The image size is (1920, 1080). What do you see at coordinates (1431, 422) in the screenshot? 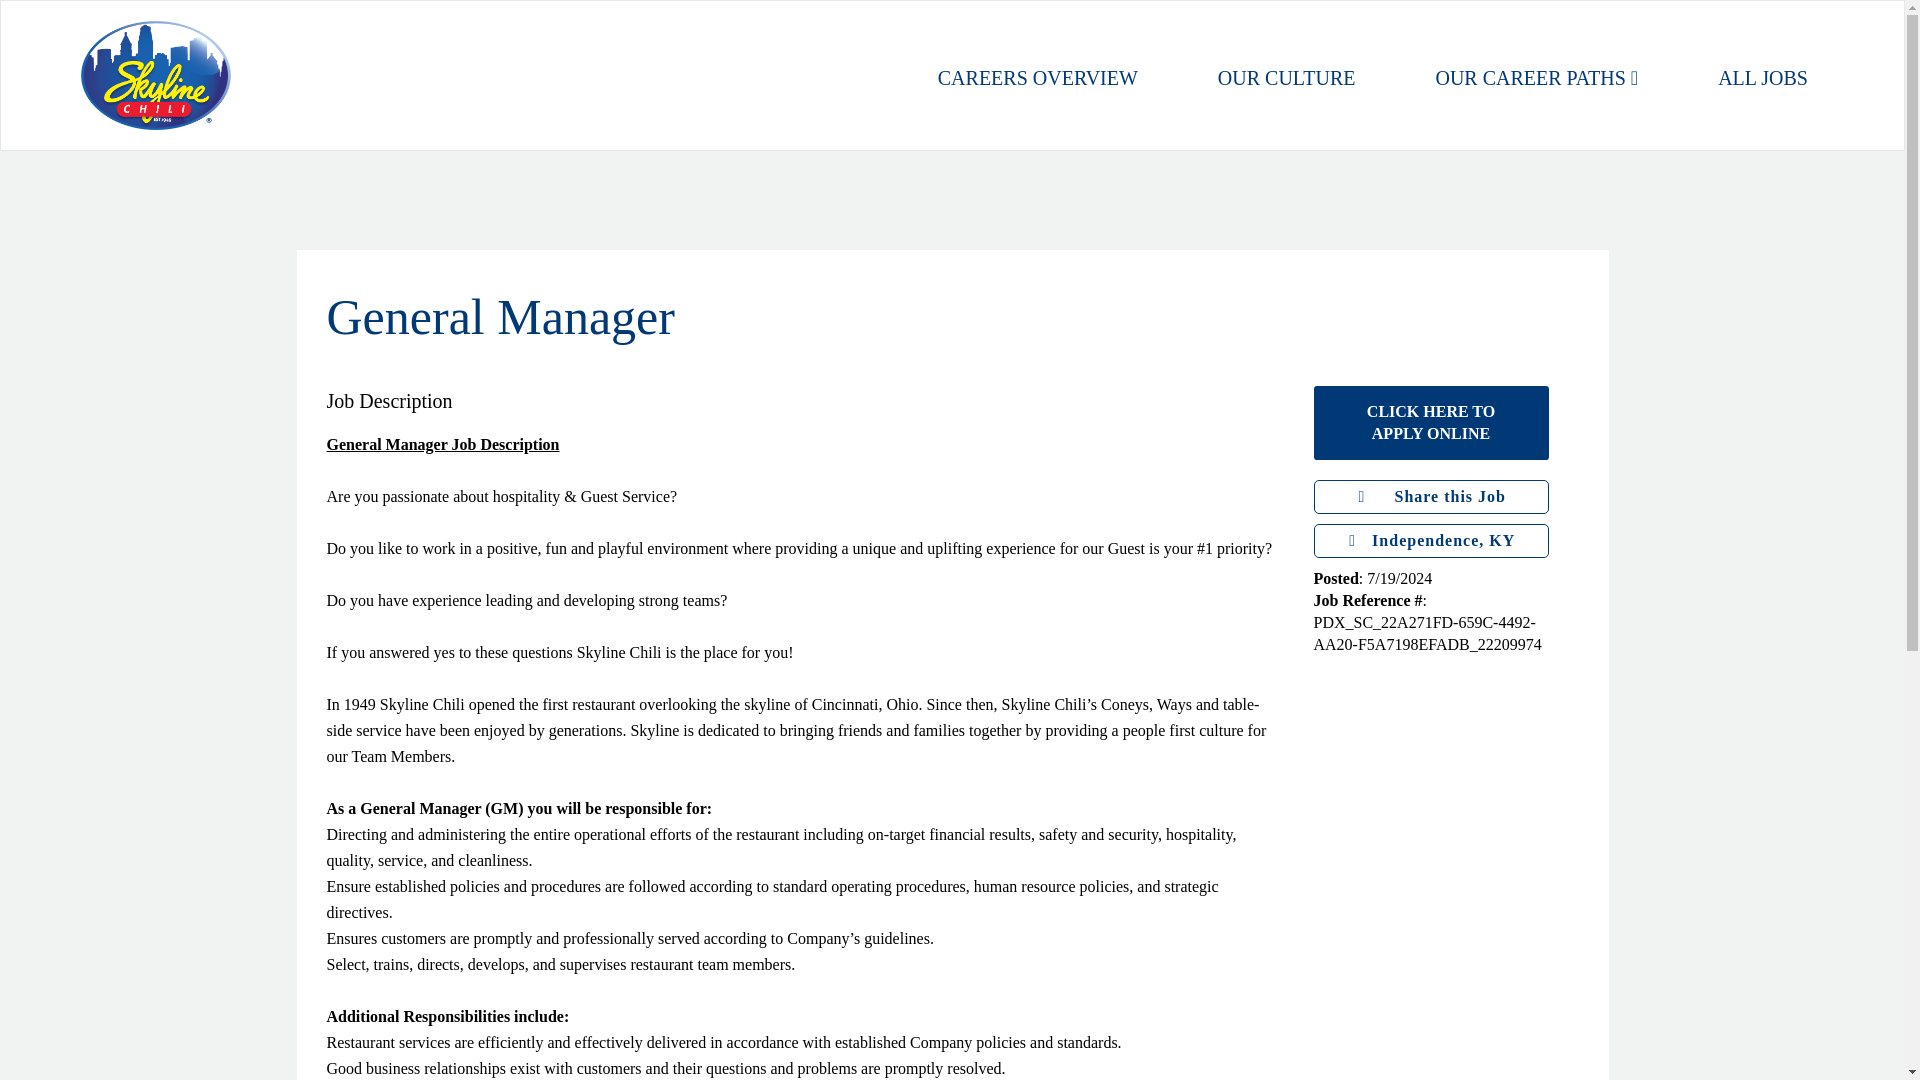
I see `ALL JOBS` at bounding box center [1431, 422].